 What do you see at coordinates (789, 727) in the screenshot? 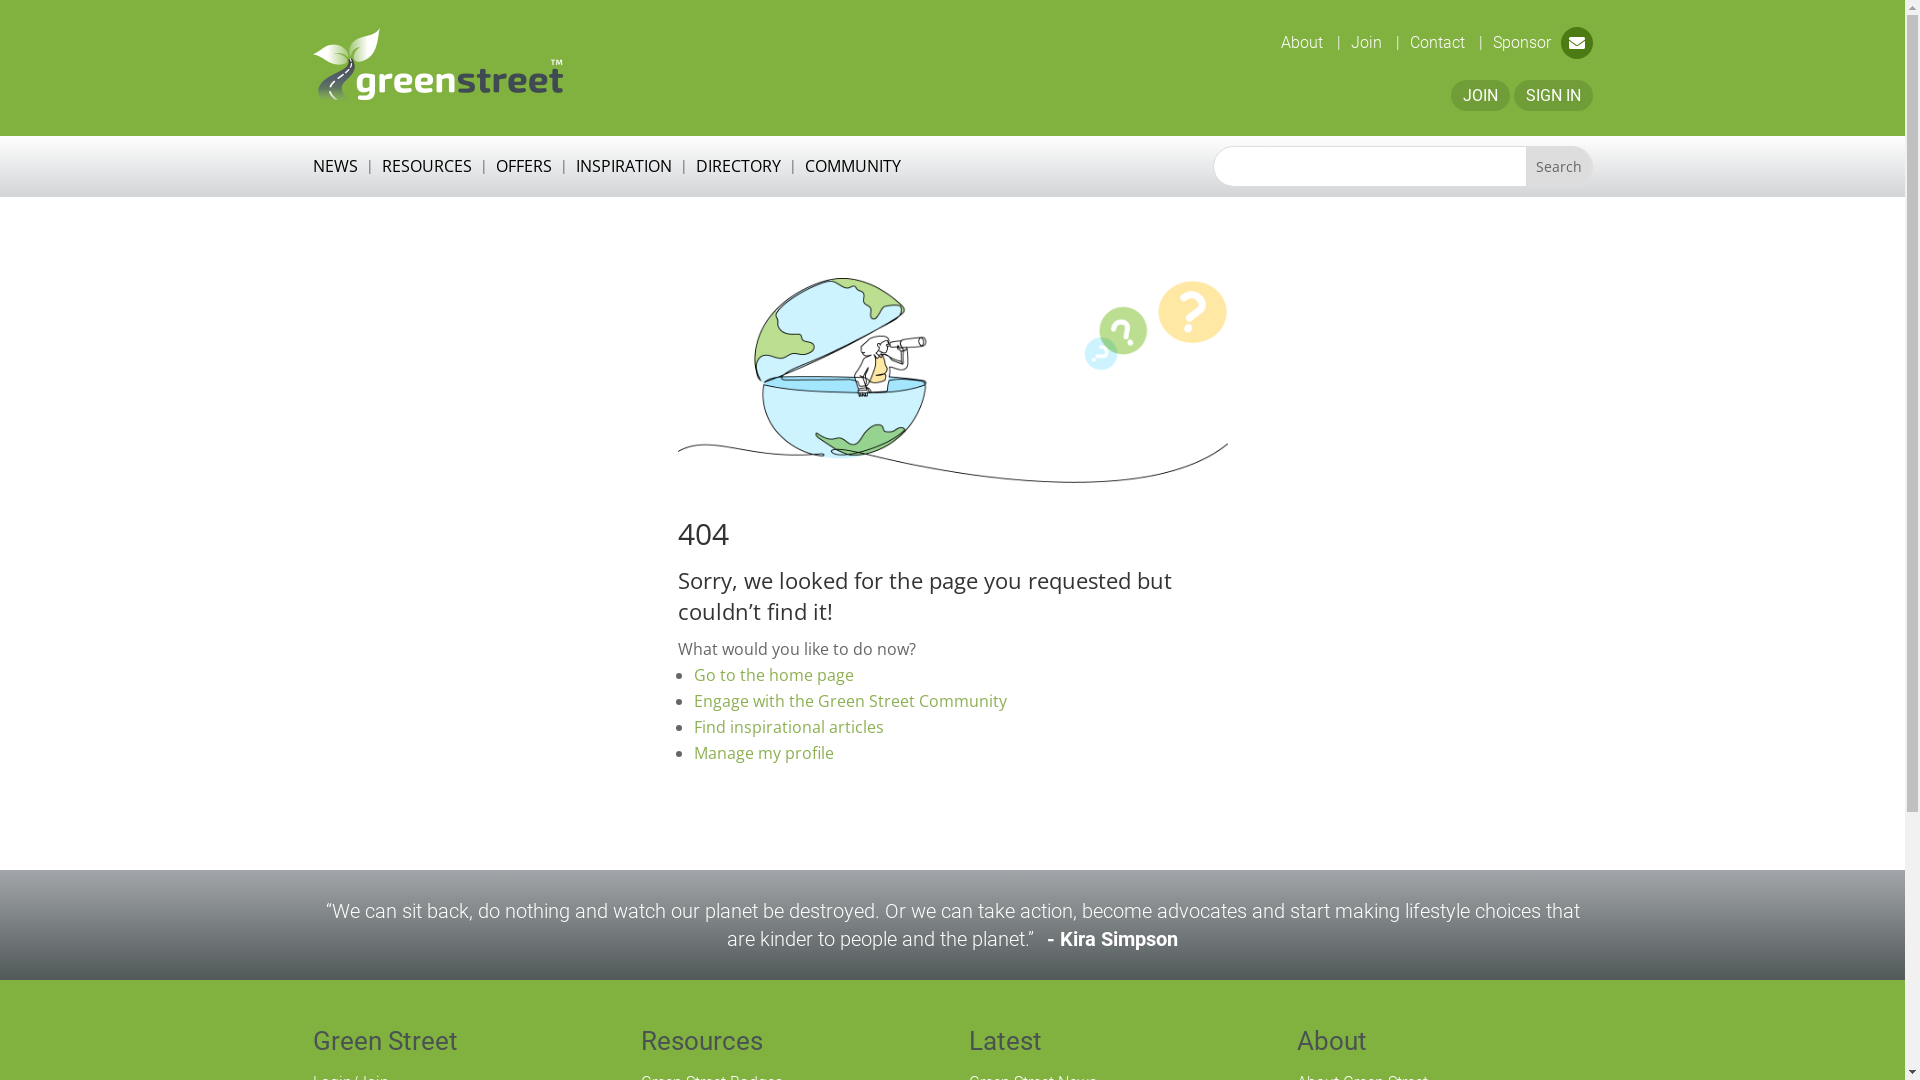
I see `Find inspirational articles` at bounding box center [789, 727].